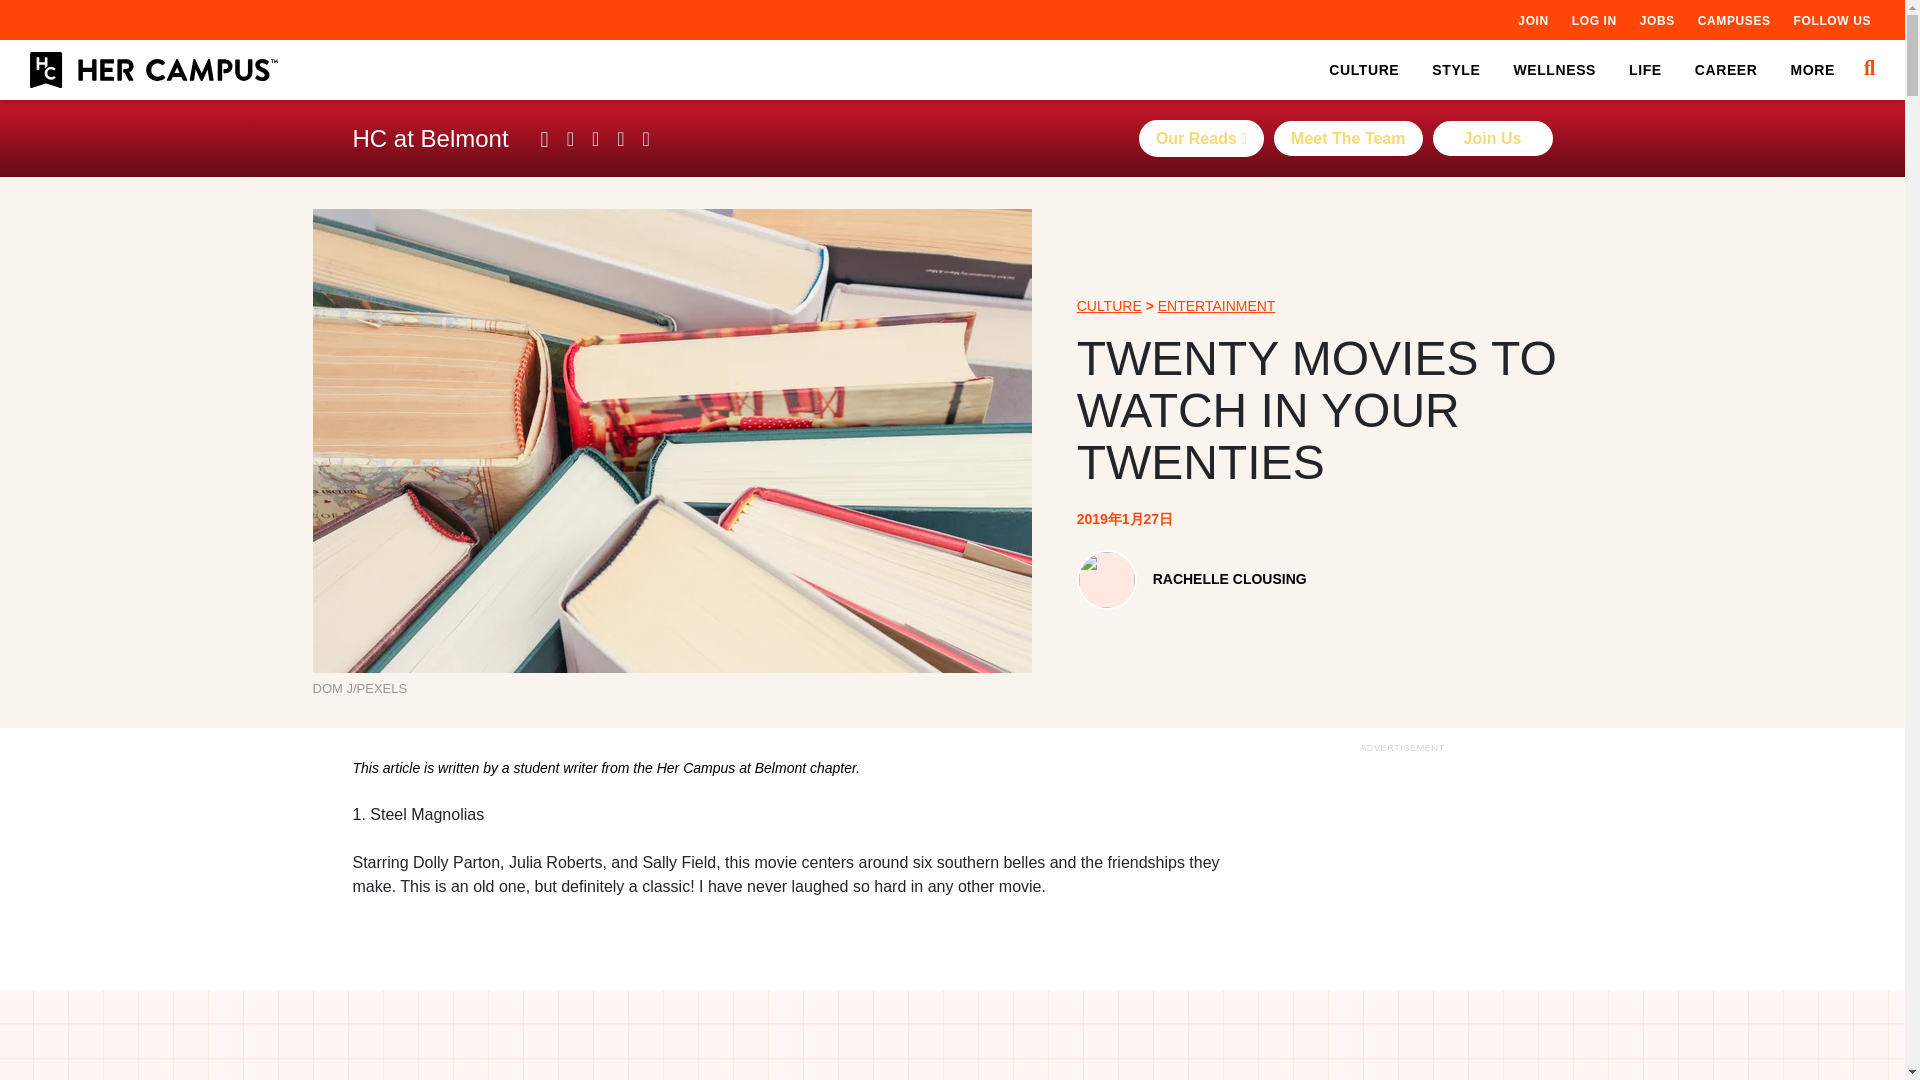  What do you see at coordinates (1734, 20) in the screenshot?
I see `CAMPUSES` at bounding box center [1734, 20].